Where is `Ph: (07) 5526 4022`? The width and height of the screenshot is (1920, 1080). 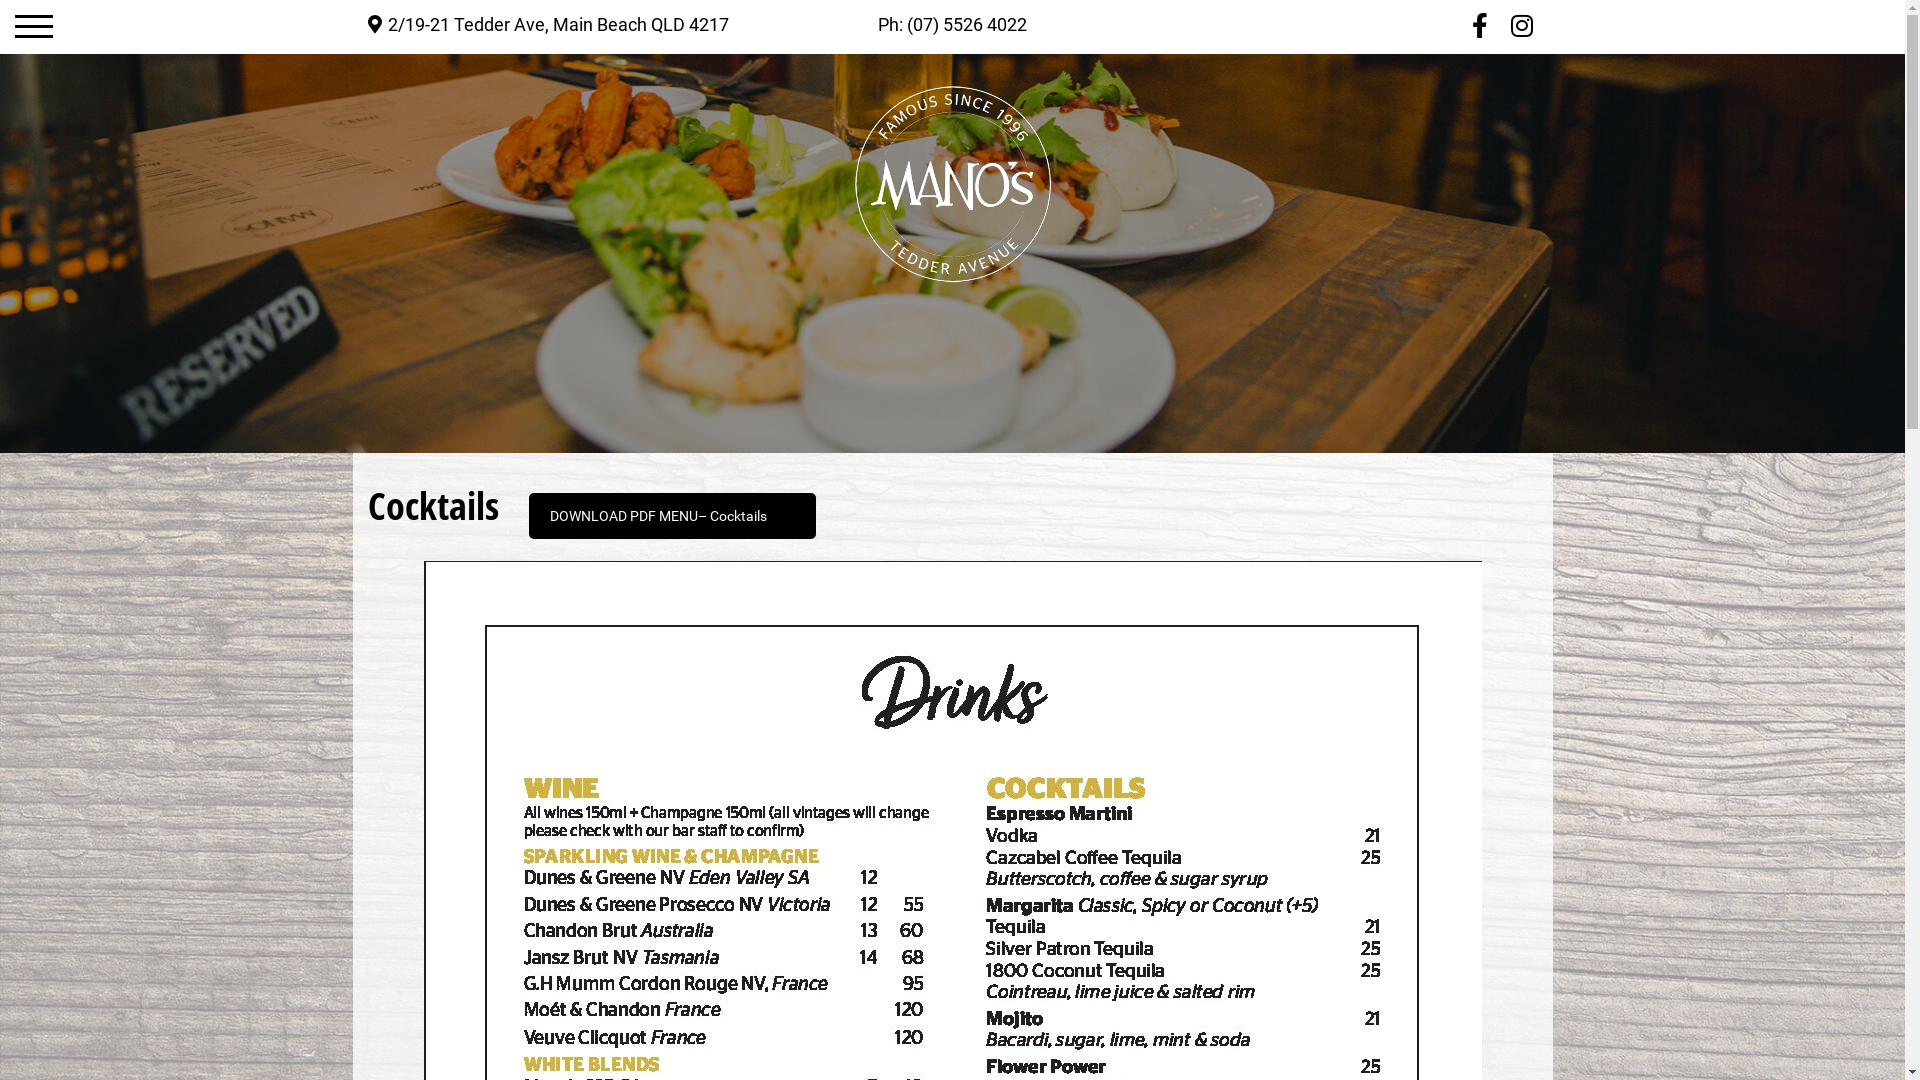
Ph: (07) 5526 4022 is located at coordinates (952, 24).